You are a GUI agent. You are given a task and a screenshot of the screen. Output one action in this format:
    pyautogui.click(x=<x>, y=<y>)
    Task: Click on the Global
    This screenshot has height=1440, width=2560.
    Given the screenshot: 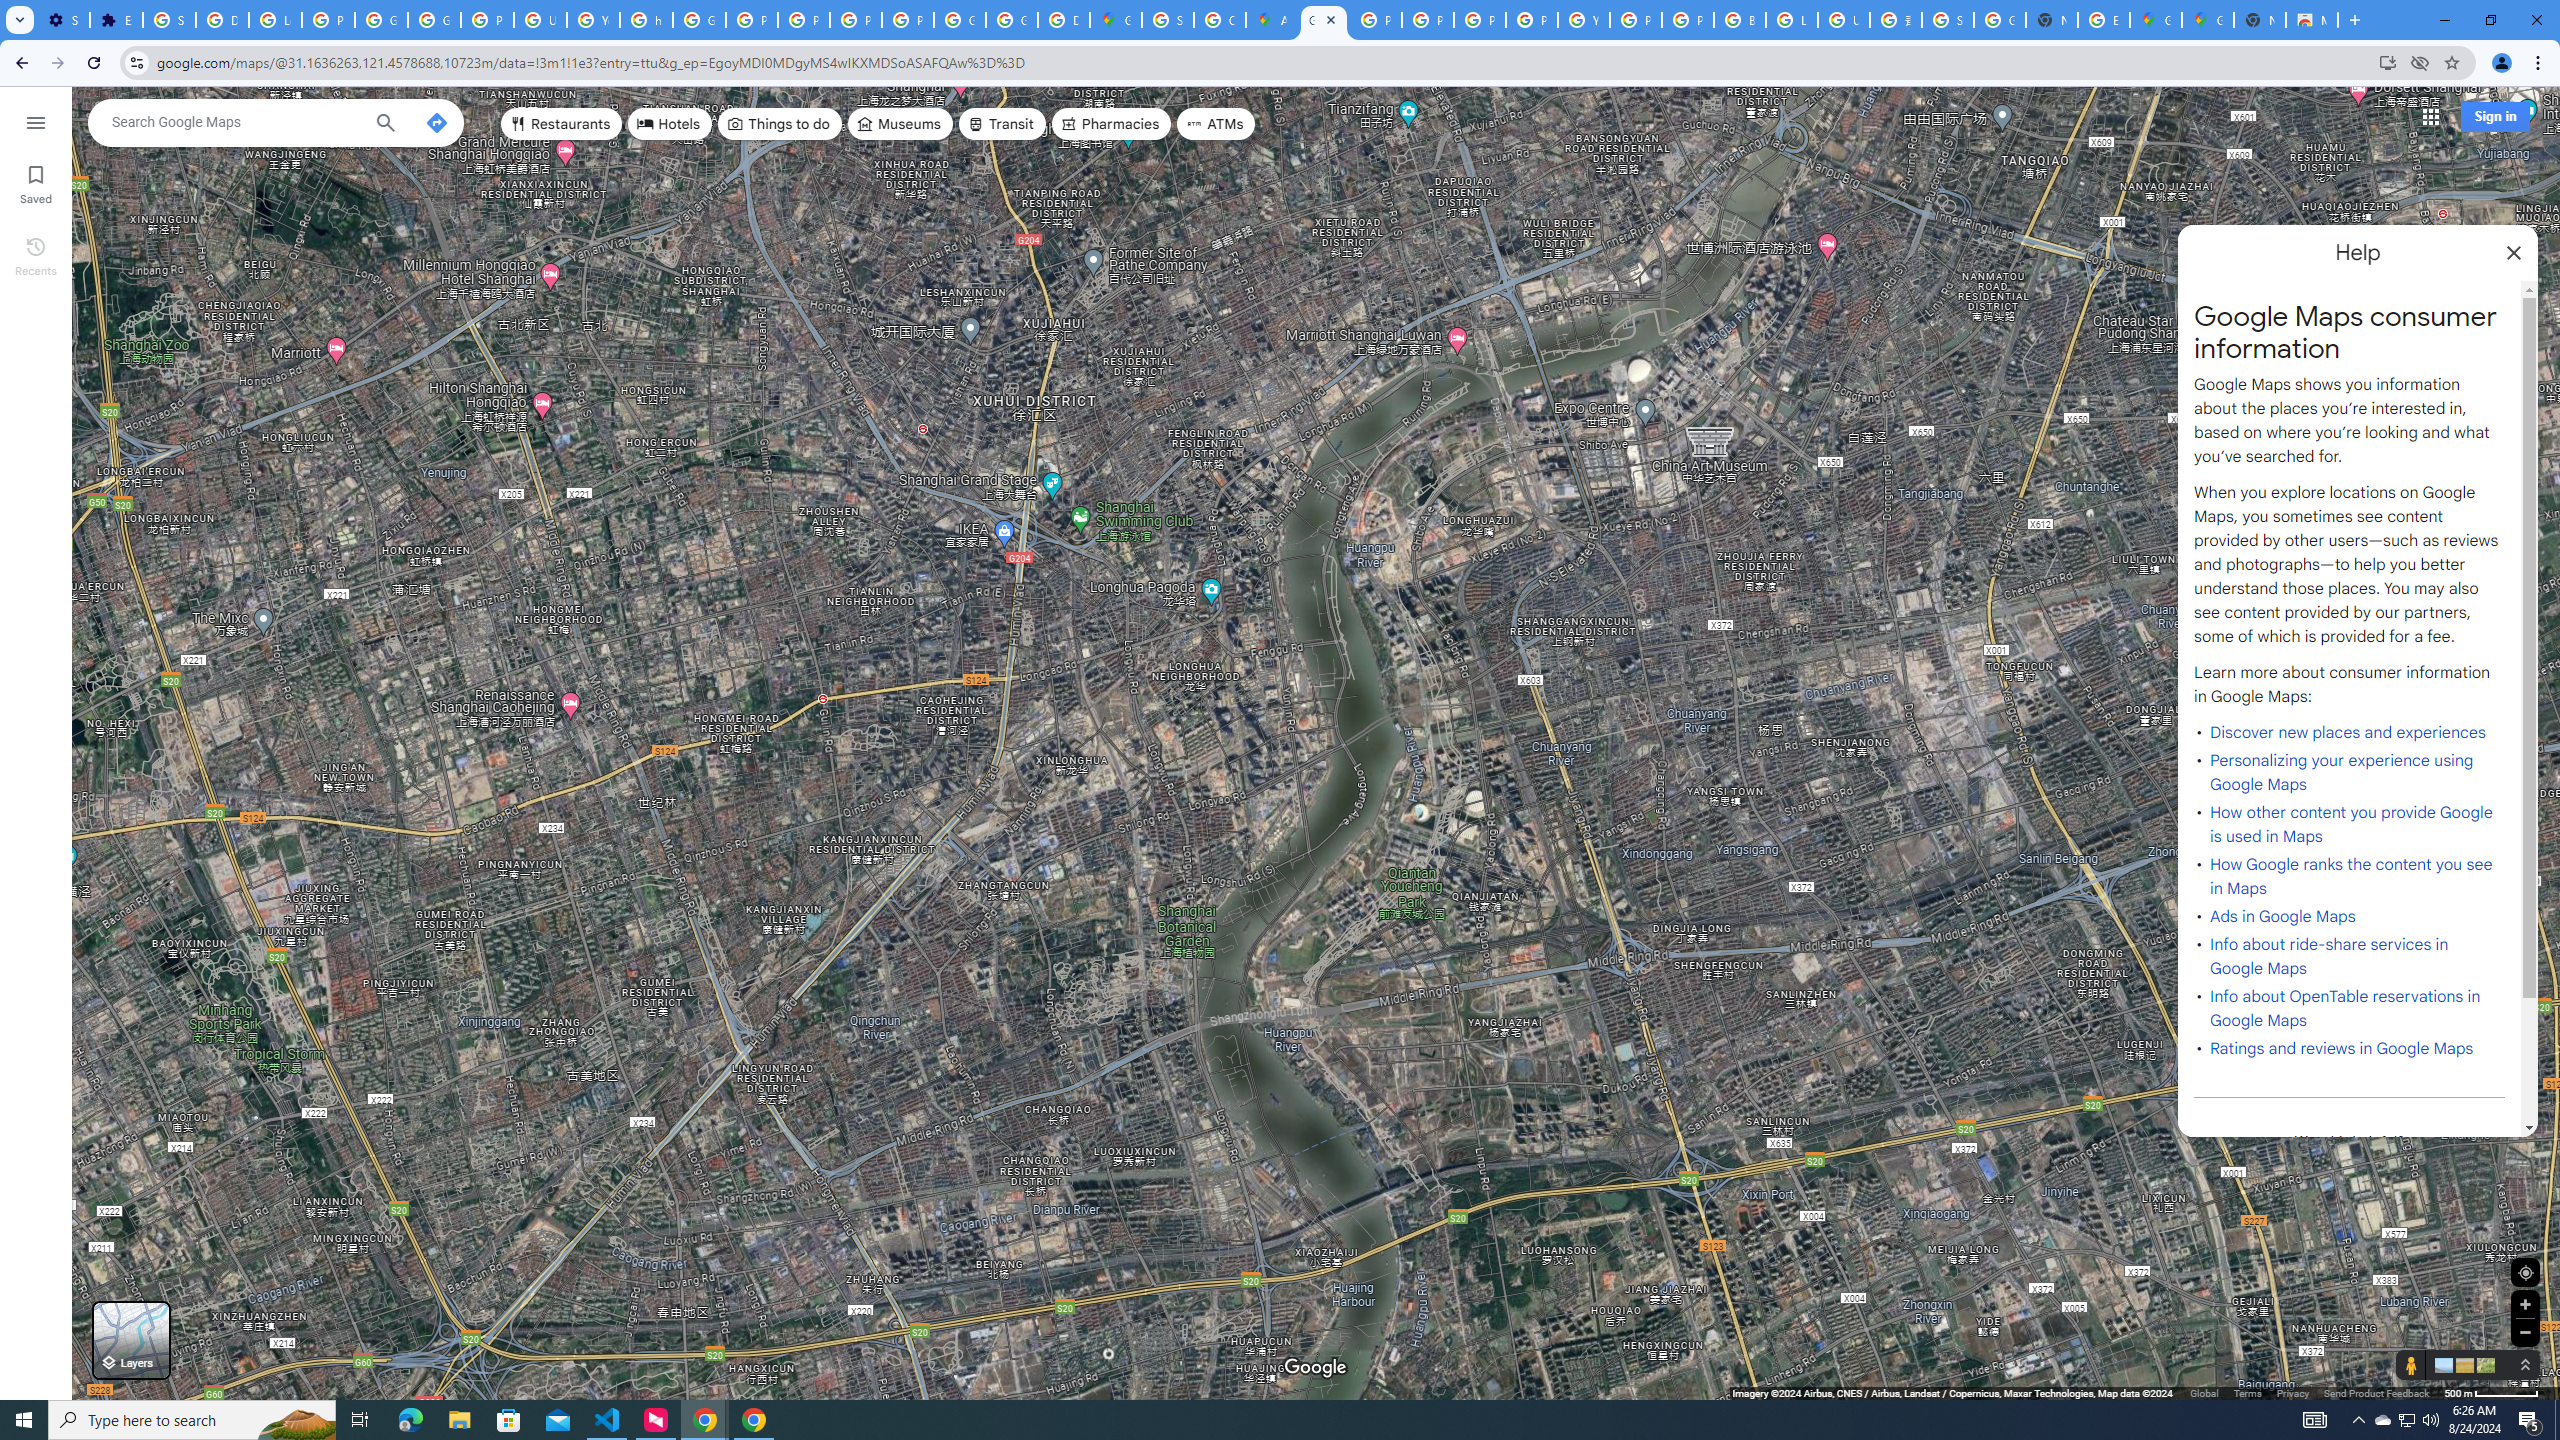 What is the action you would take?
    pyautogui.click(x=2204, y=1392)
    